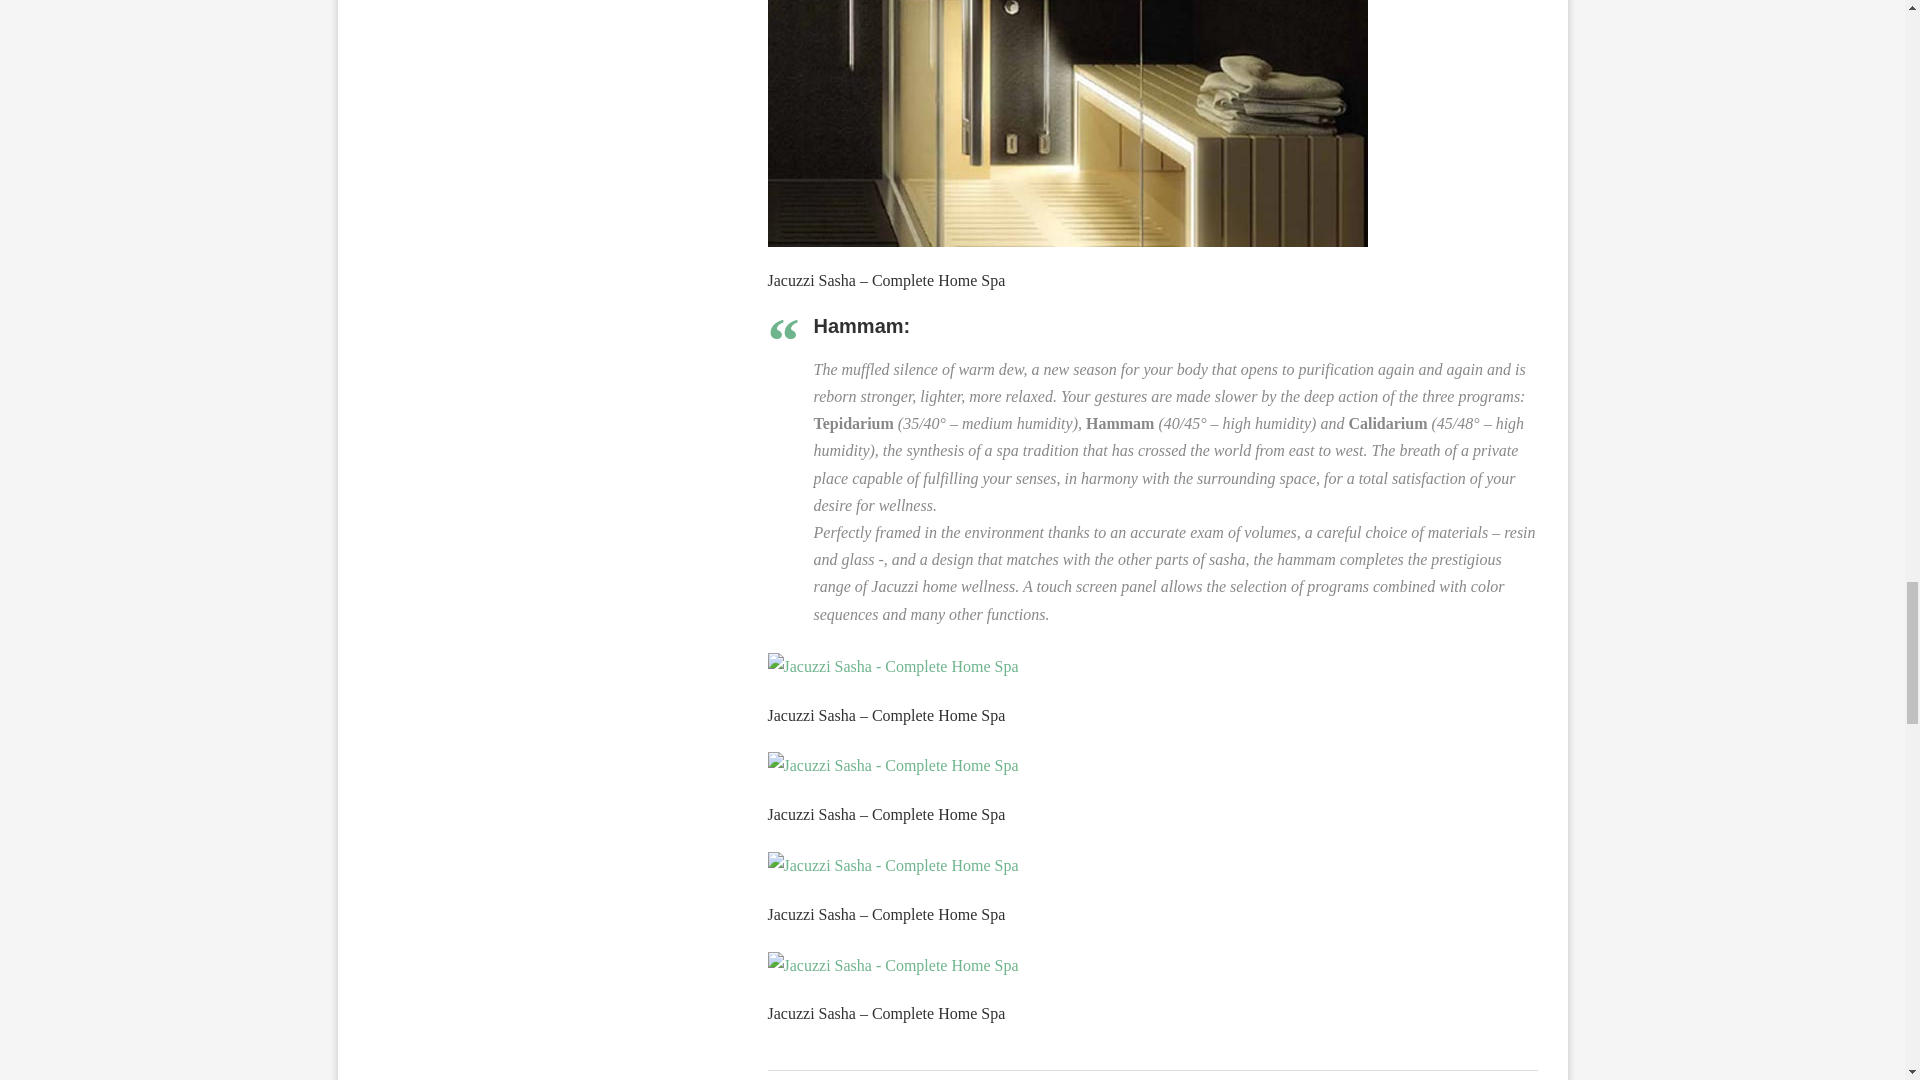  I want to click on Jacuzzi Sasha - Complete Home Spa, so click(903, 661).